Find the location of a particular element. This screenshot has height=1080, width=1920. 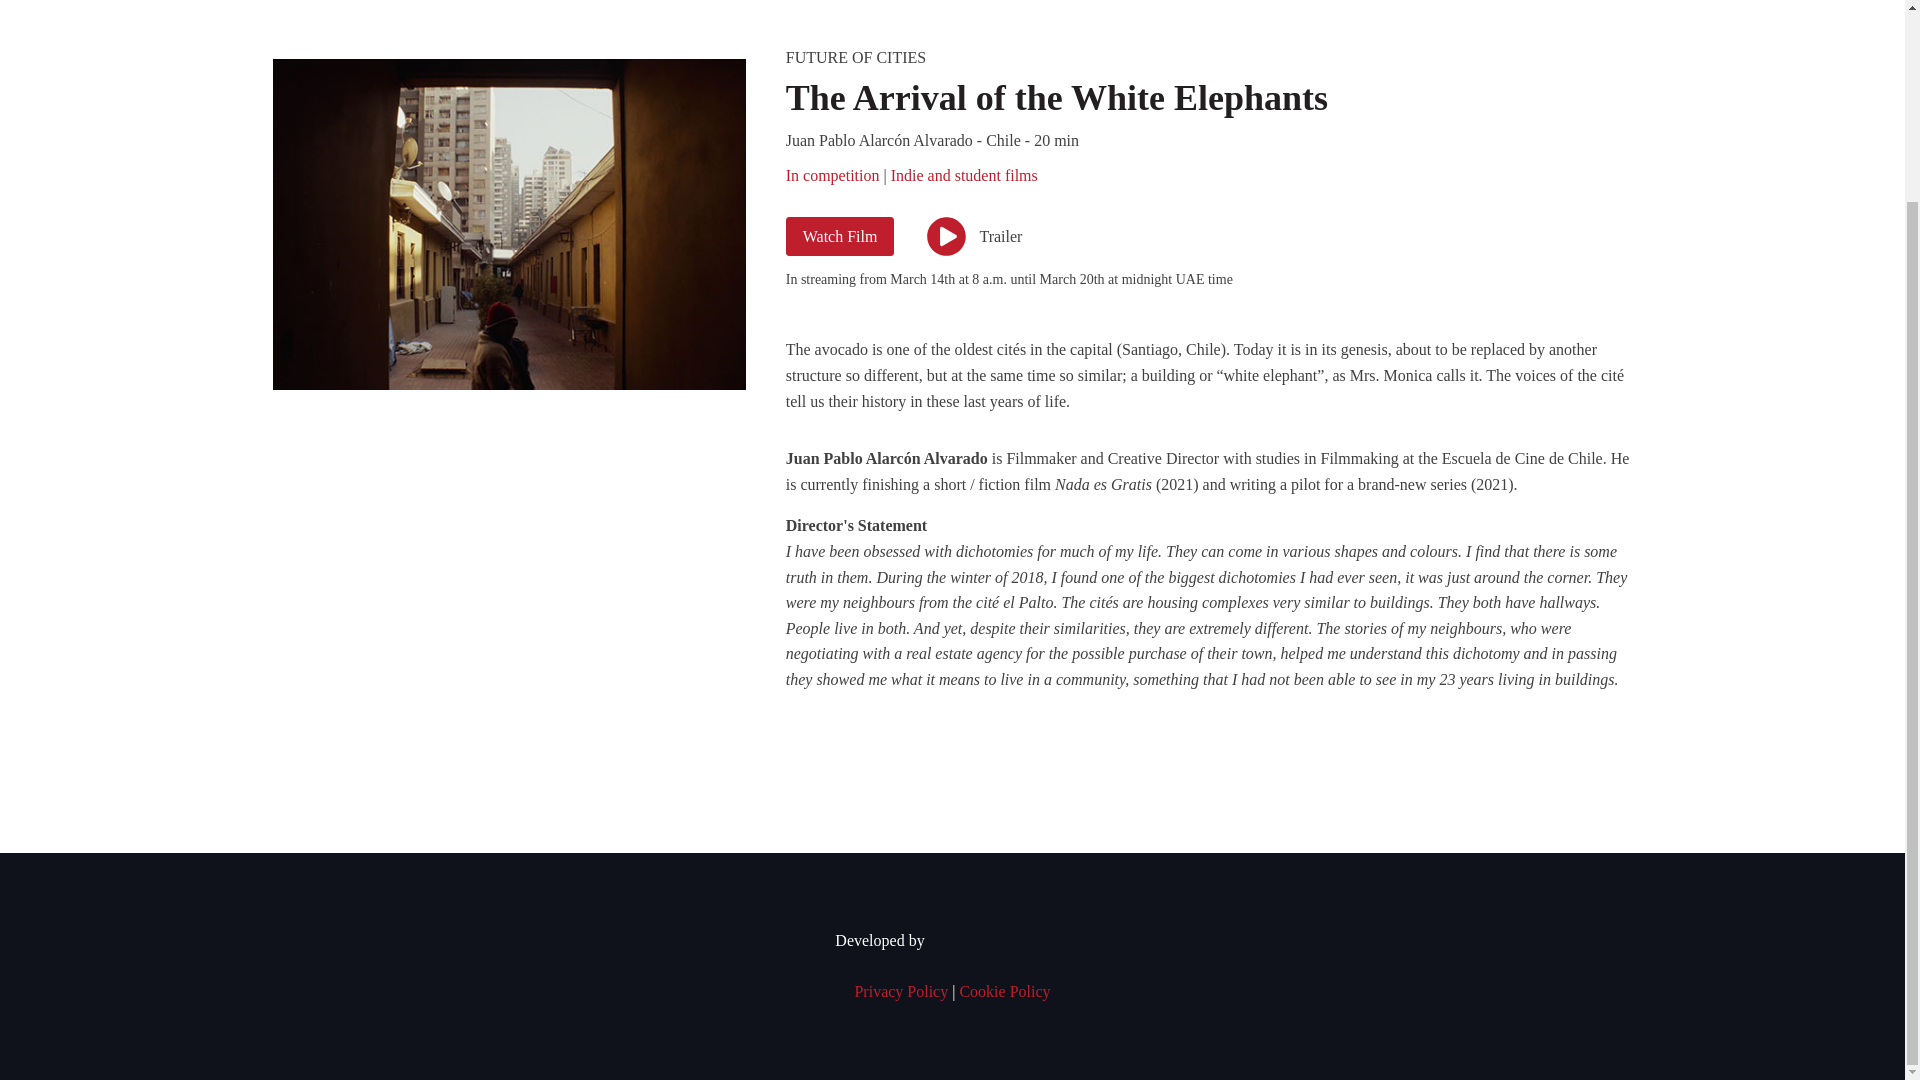

Developed by is located at coordinates (951, 940).